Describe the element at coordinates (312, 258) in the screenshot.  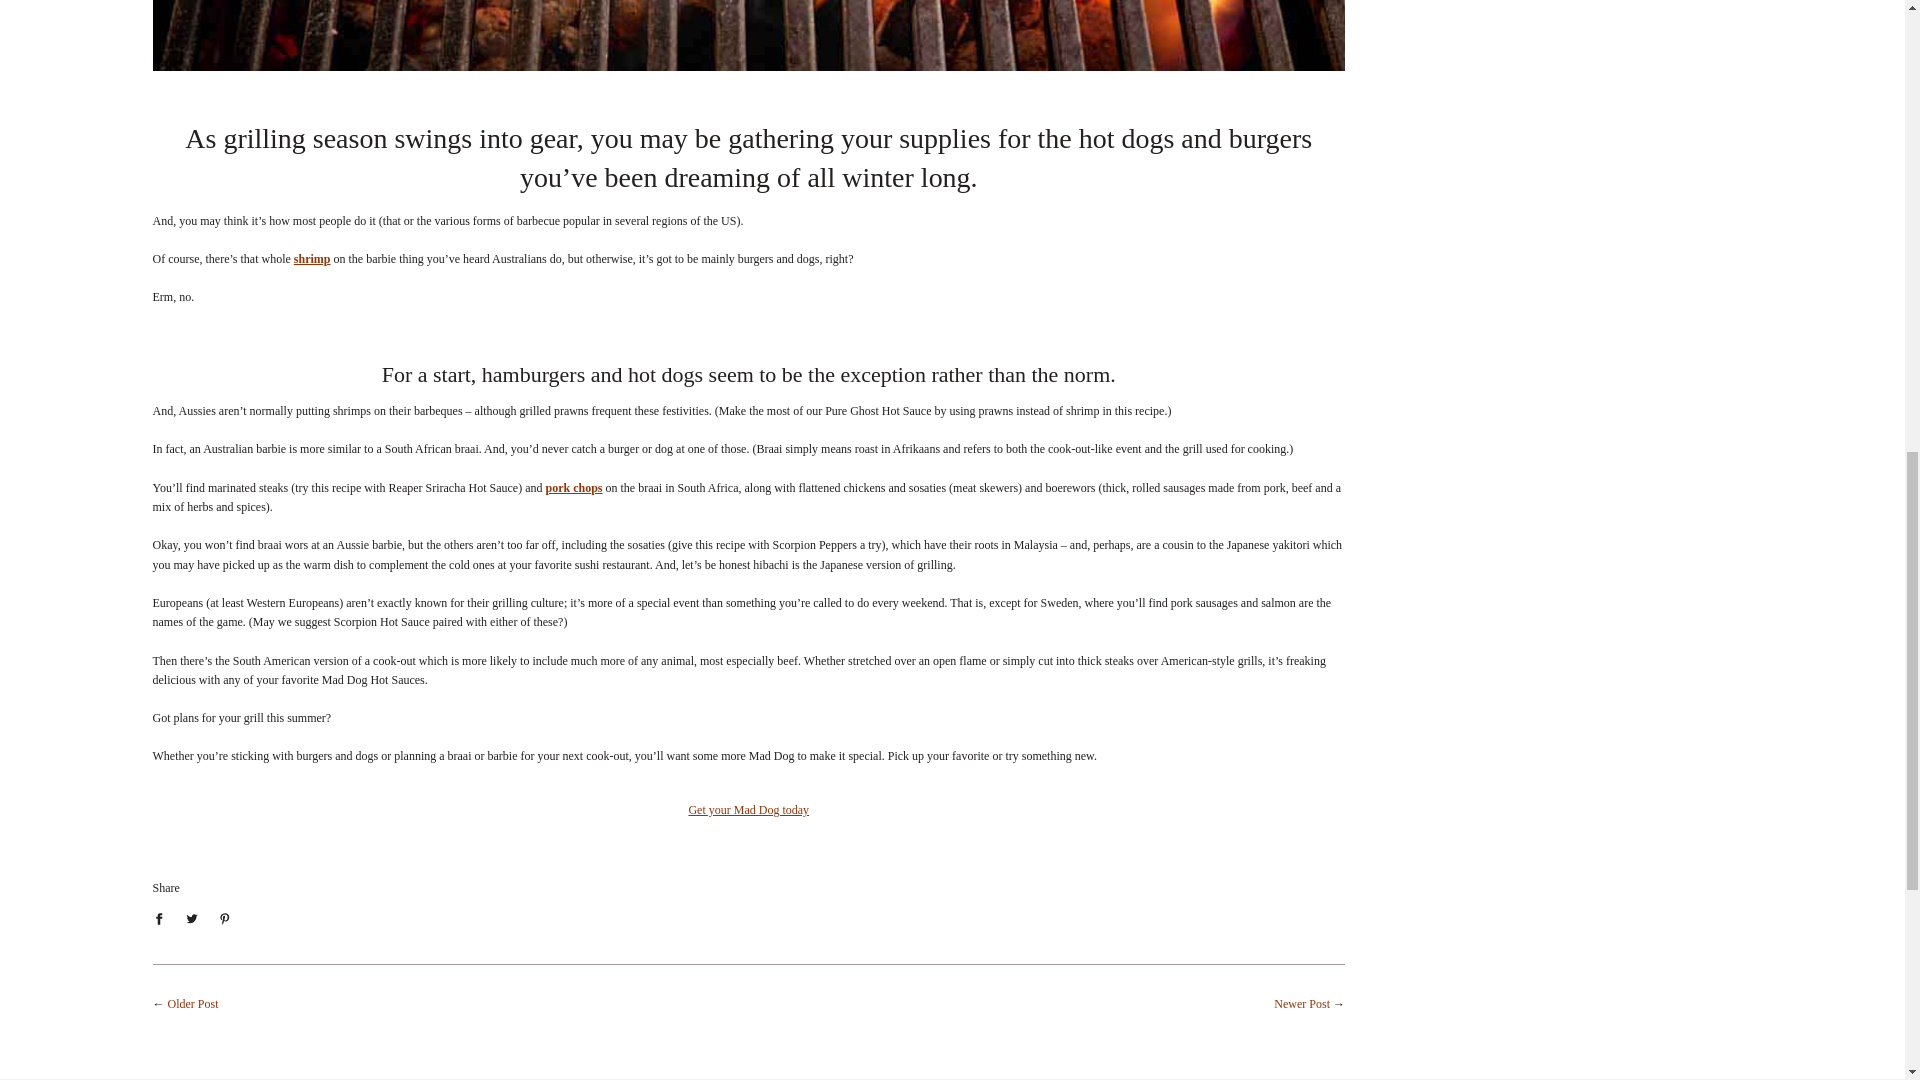
I see `Fiery Shrimp Scampi` at that location.